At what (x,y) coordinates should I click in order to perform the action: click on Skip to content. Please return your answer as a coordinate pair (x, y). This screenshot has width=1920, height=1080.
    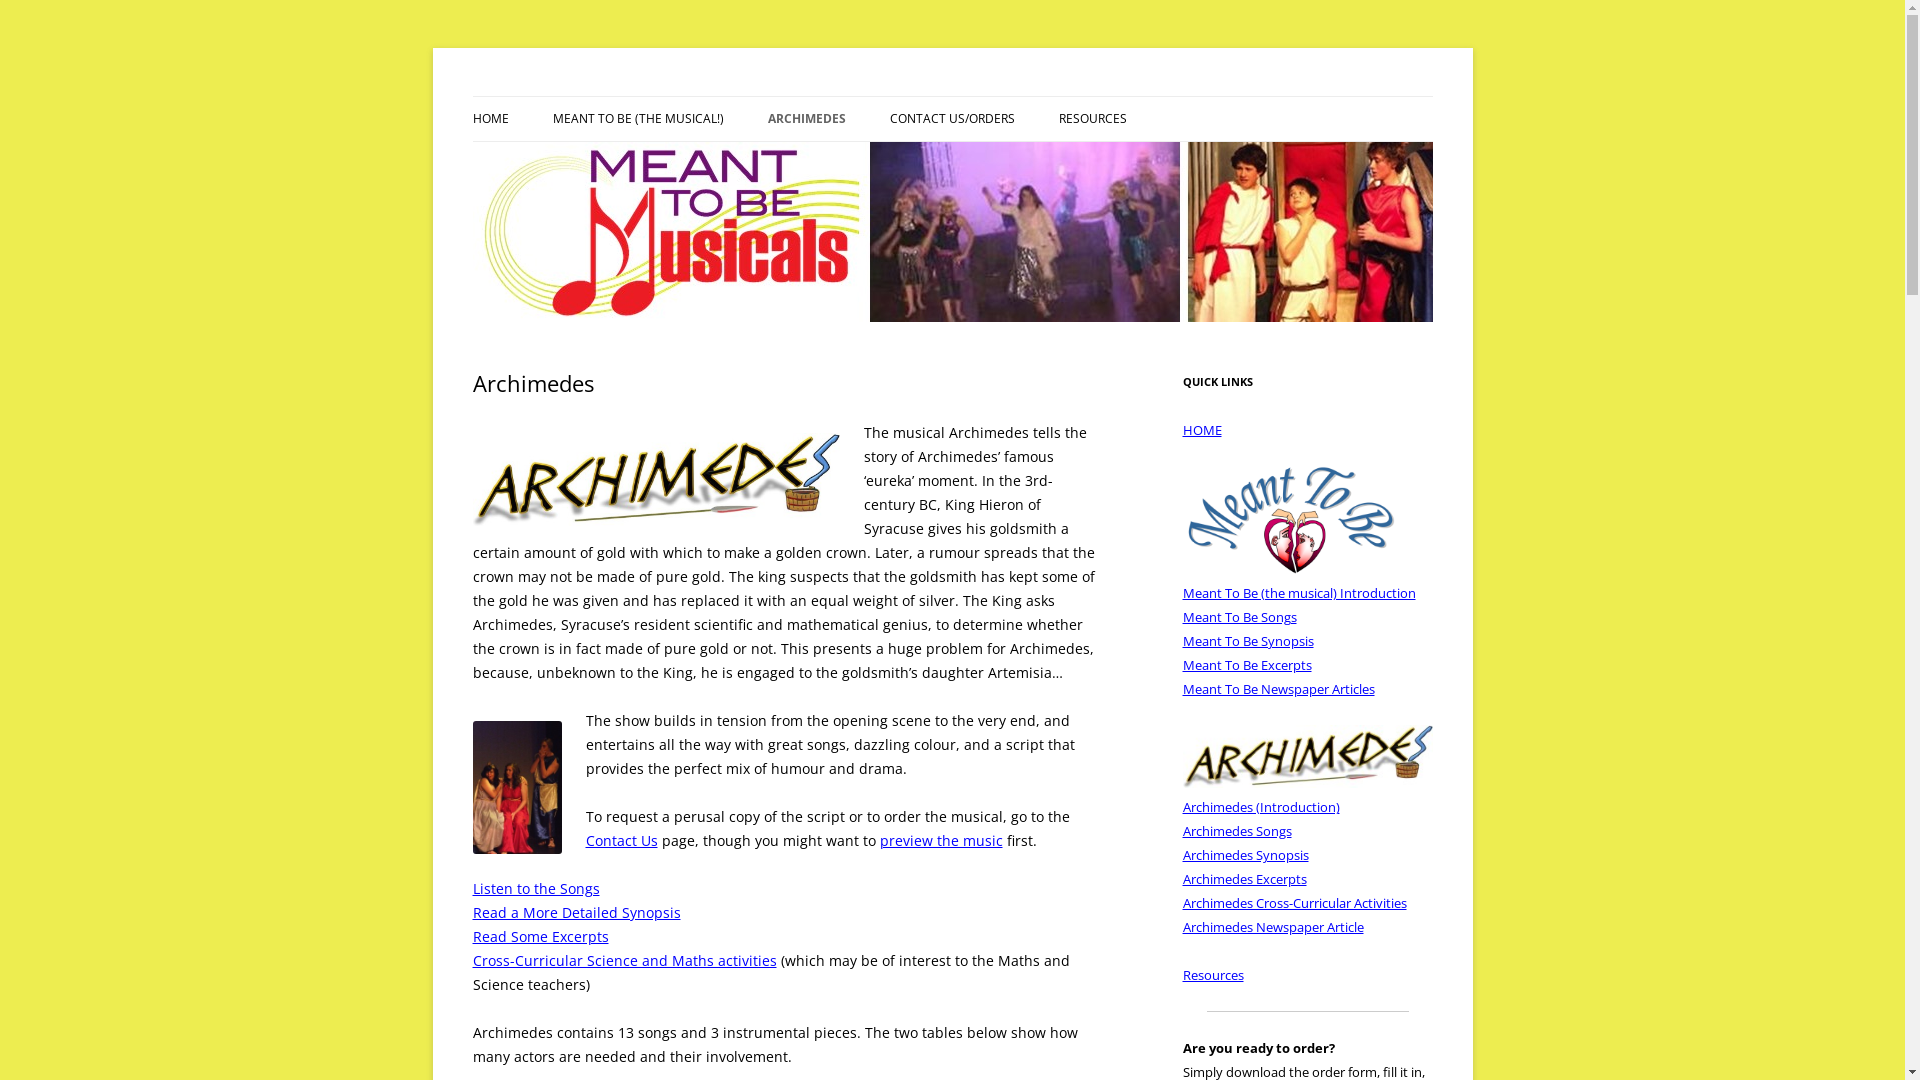
    Looking at the image, I should click on (1002, 103).